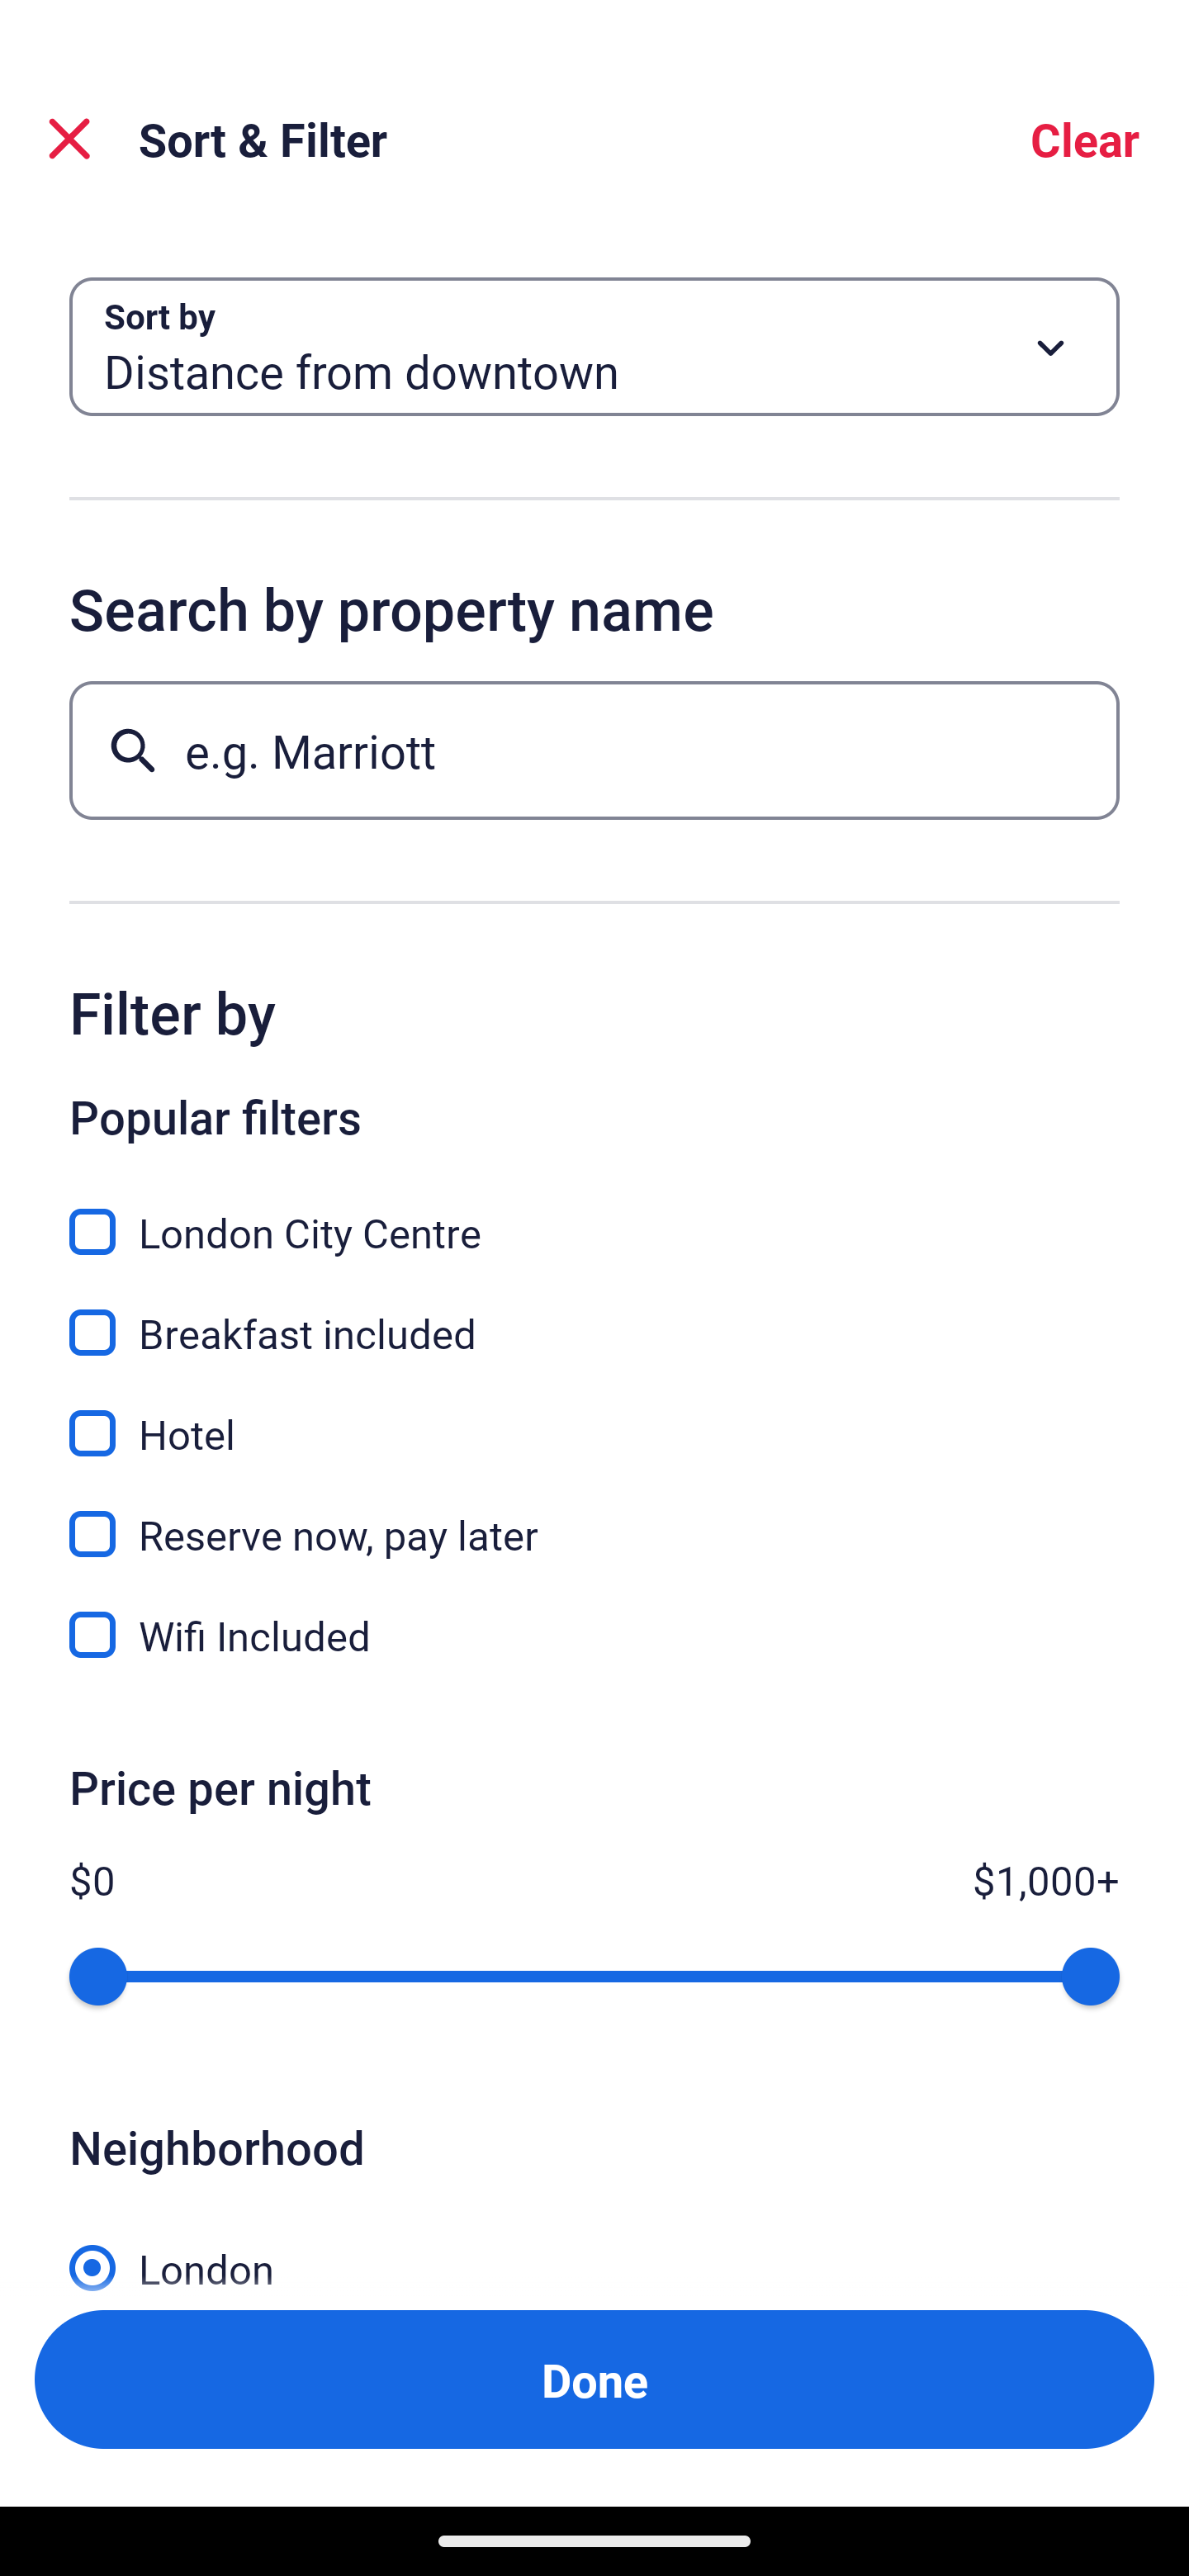 The width and height of the screenshot is (1189, 2576). I want to click on Apply and close Sort and Filter Done, so click(594, 2379).